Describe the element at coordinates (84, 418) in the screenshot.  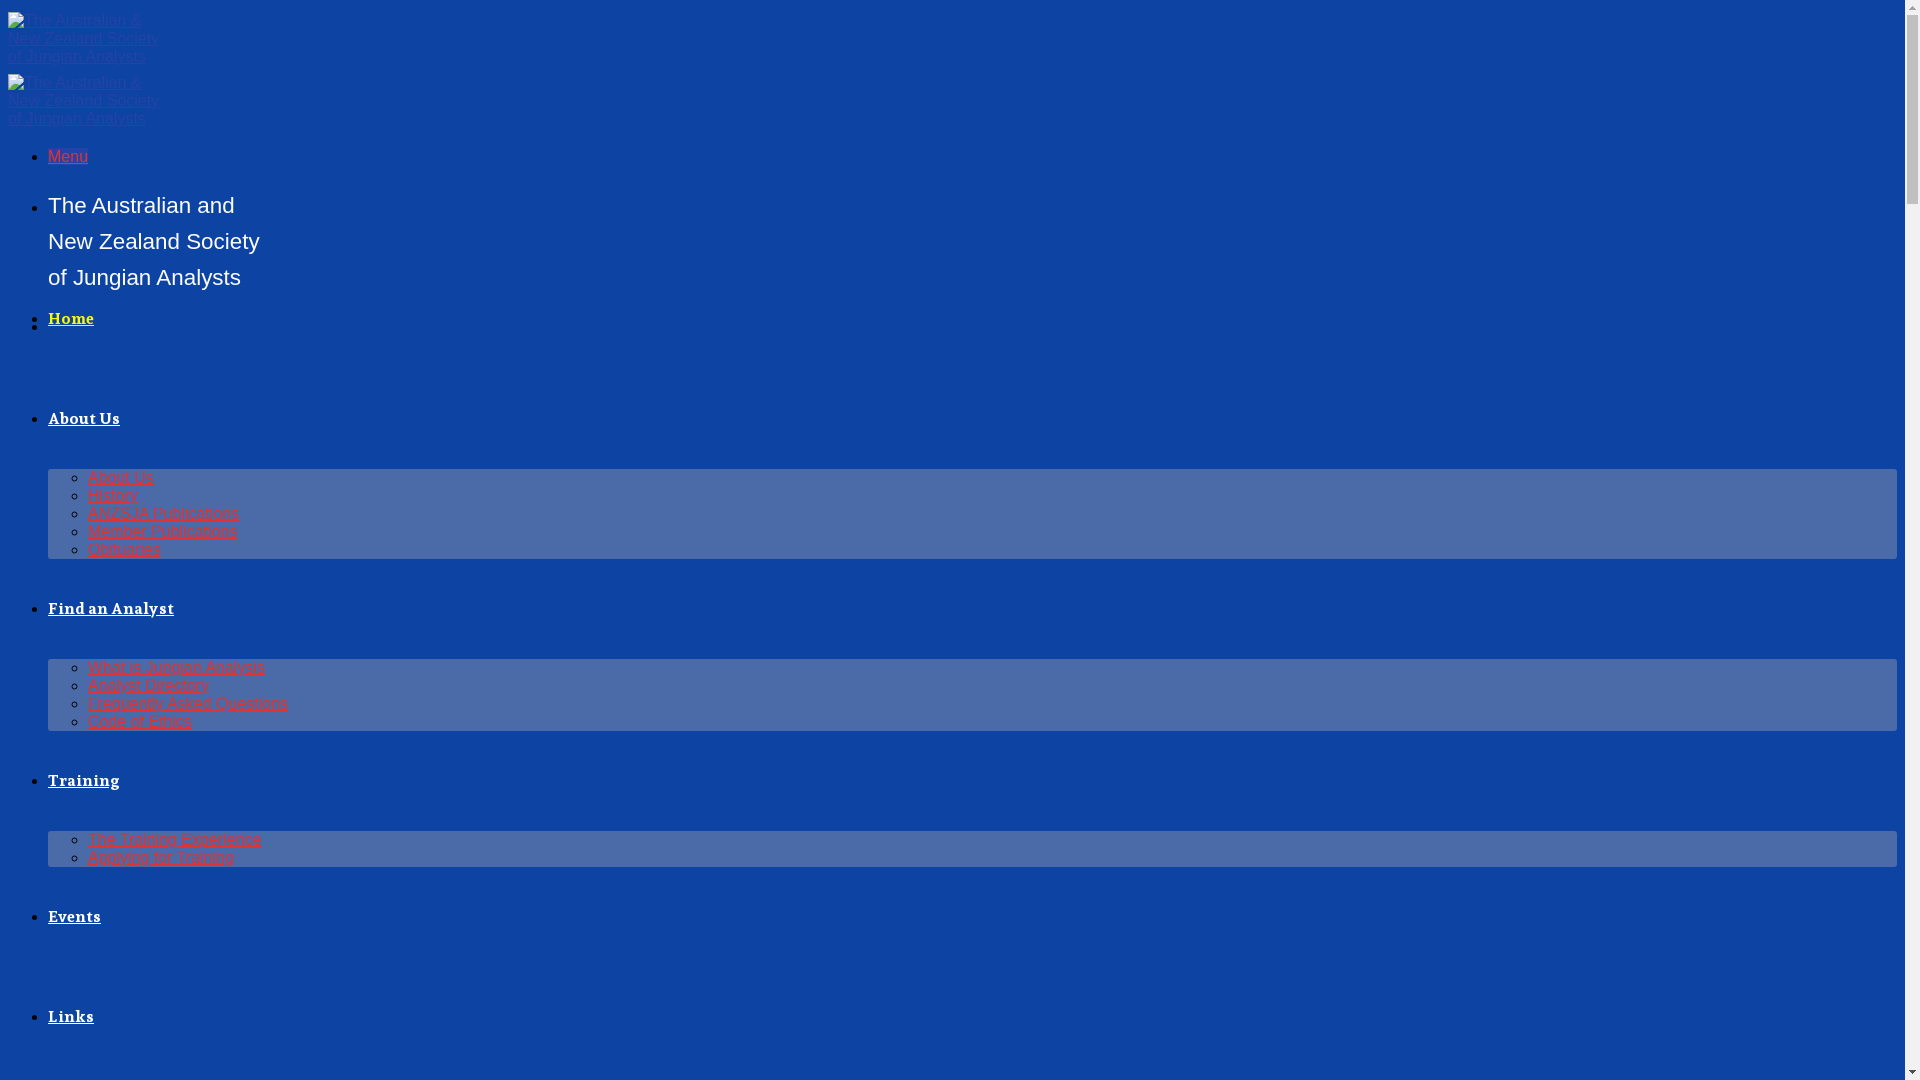
I see `About Us` at that location.